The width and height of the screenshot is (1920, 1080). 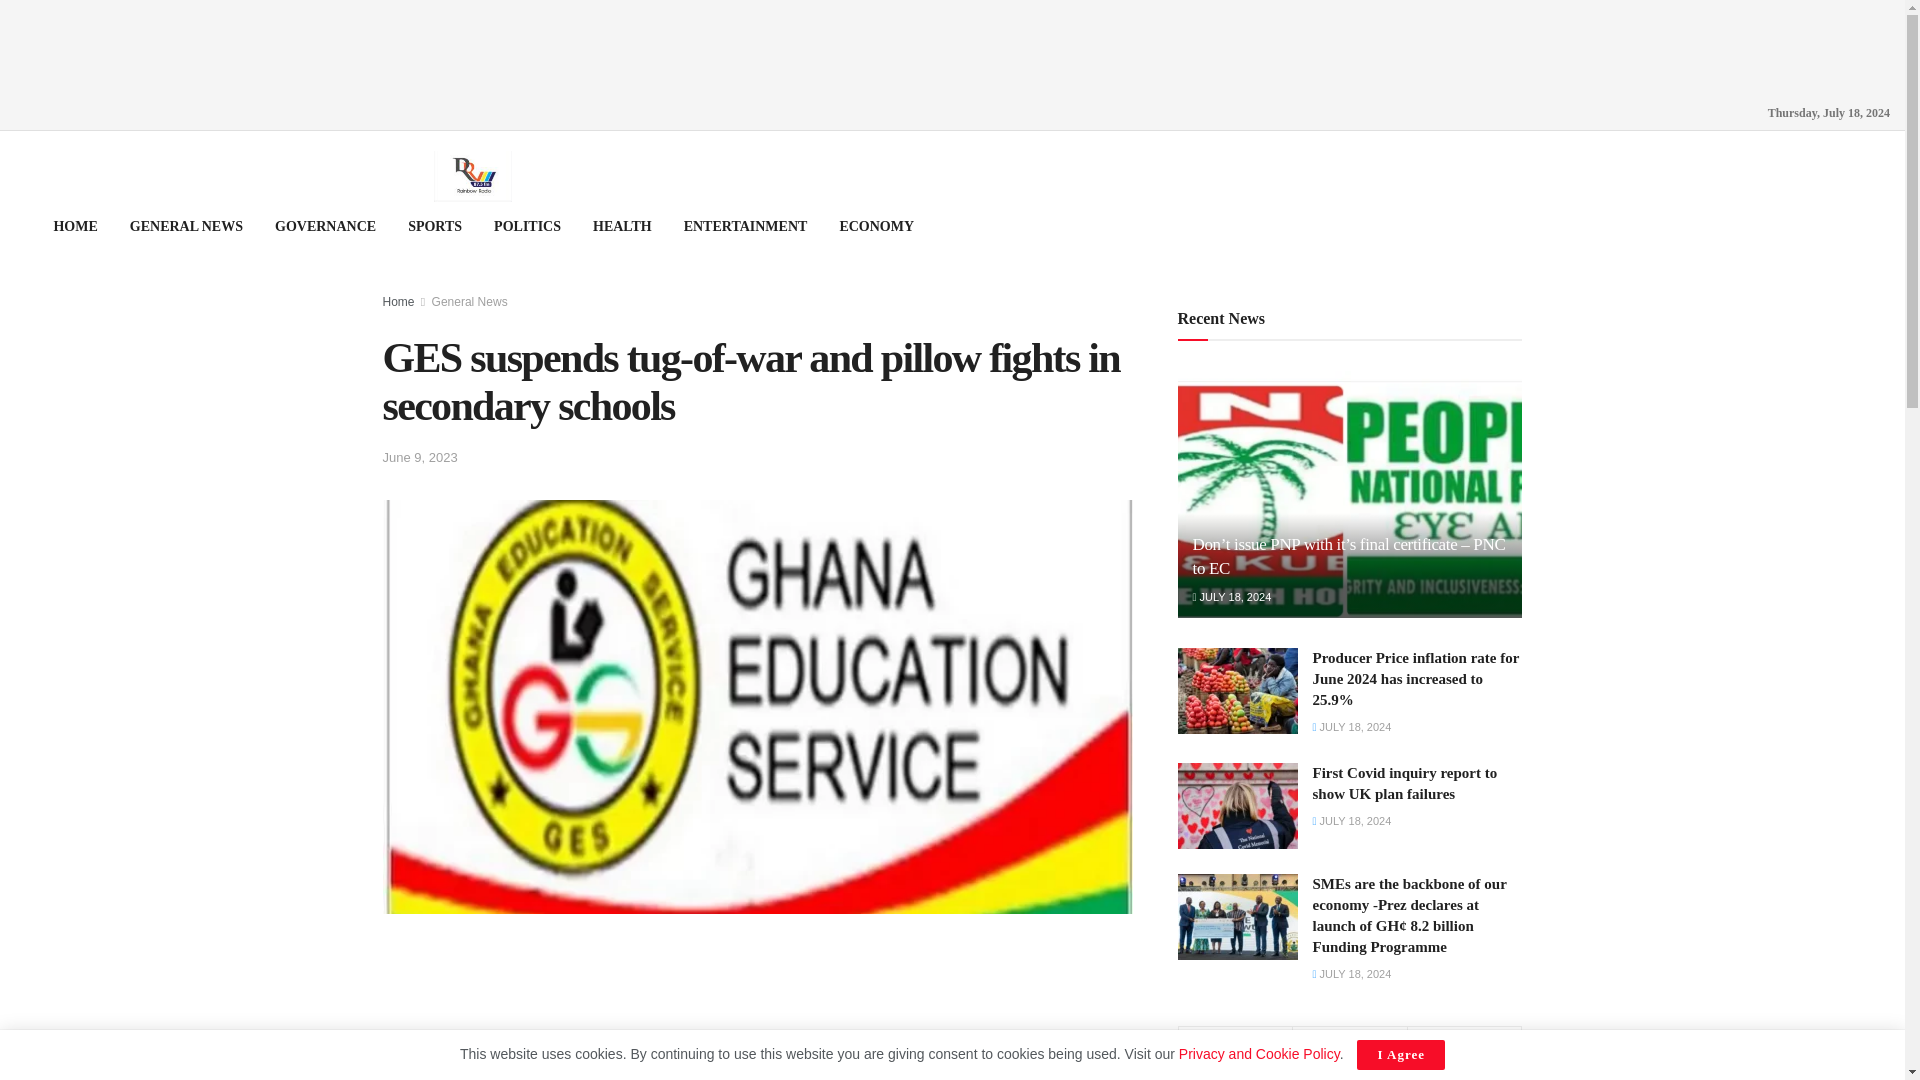 I want to click on GENERAL NEWS, so click(x=186, y=226).